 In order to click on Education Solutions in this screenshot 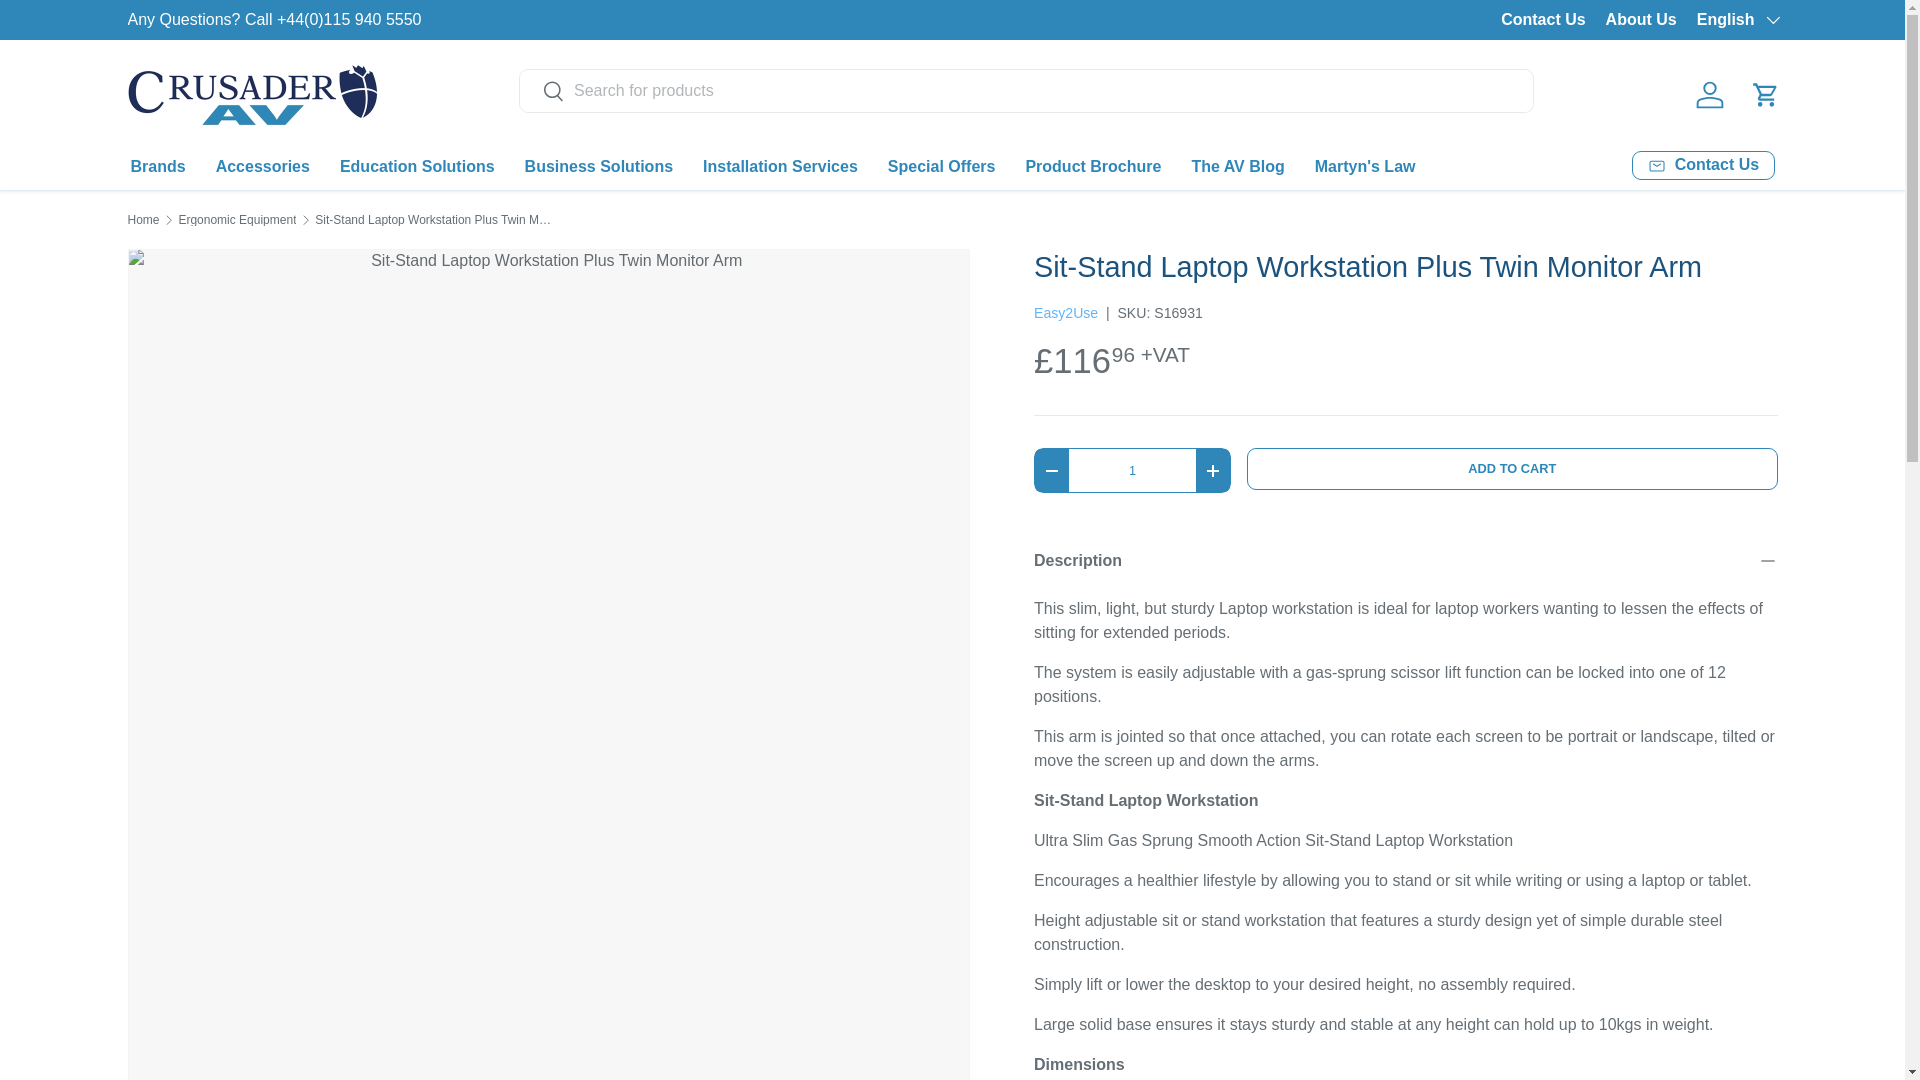, I will do `click(417, 166)`.